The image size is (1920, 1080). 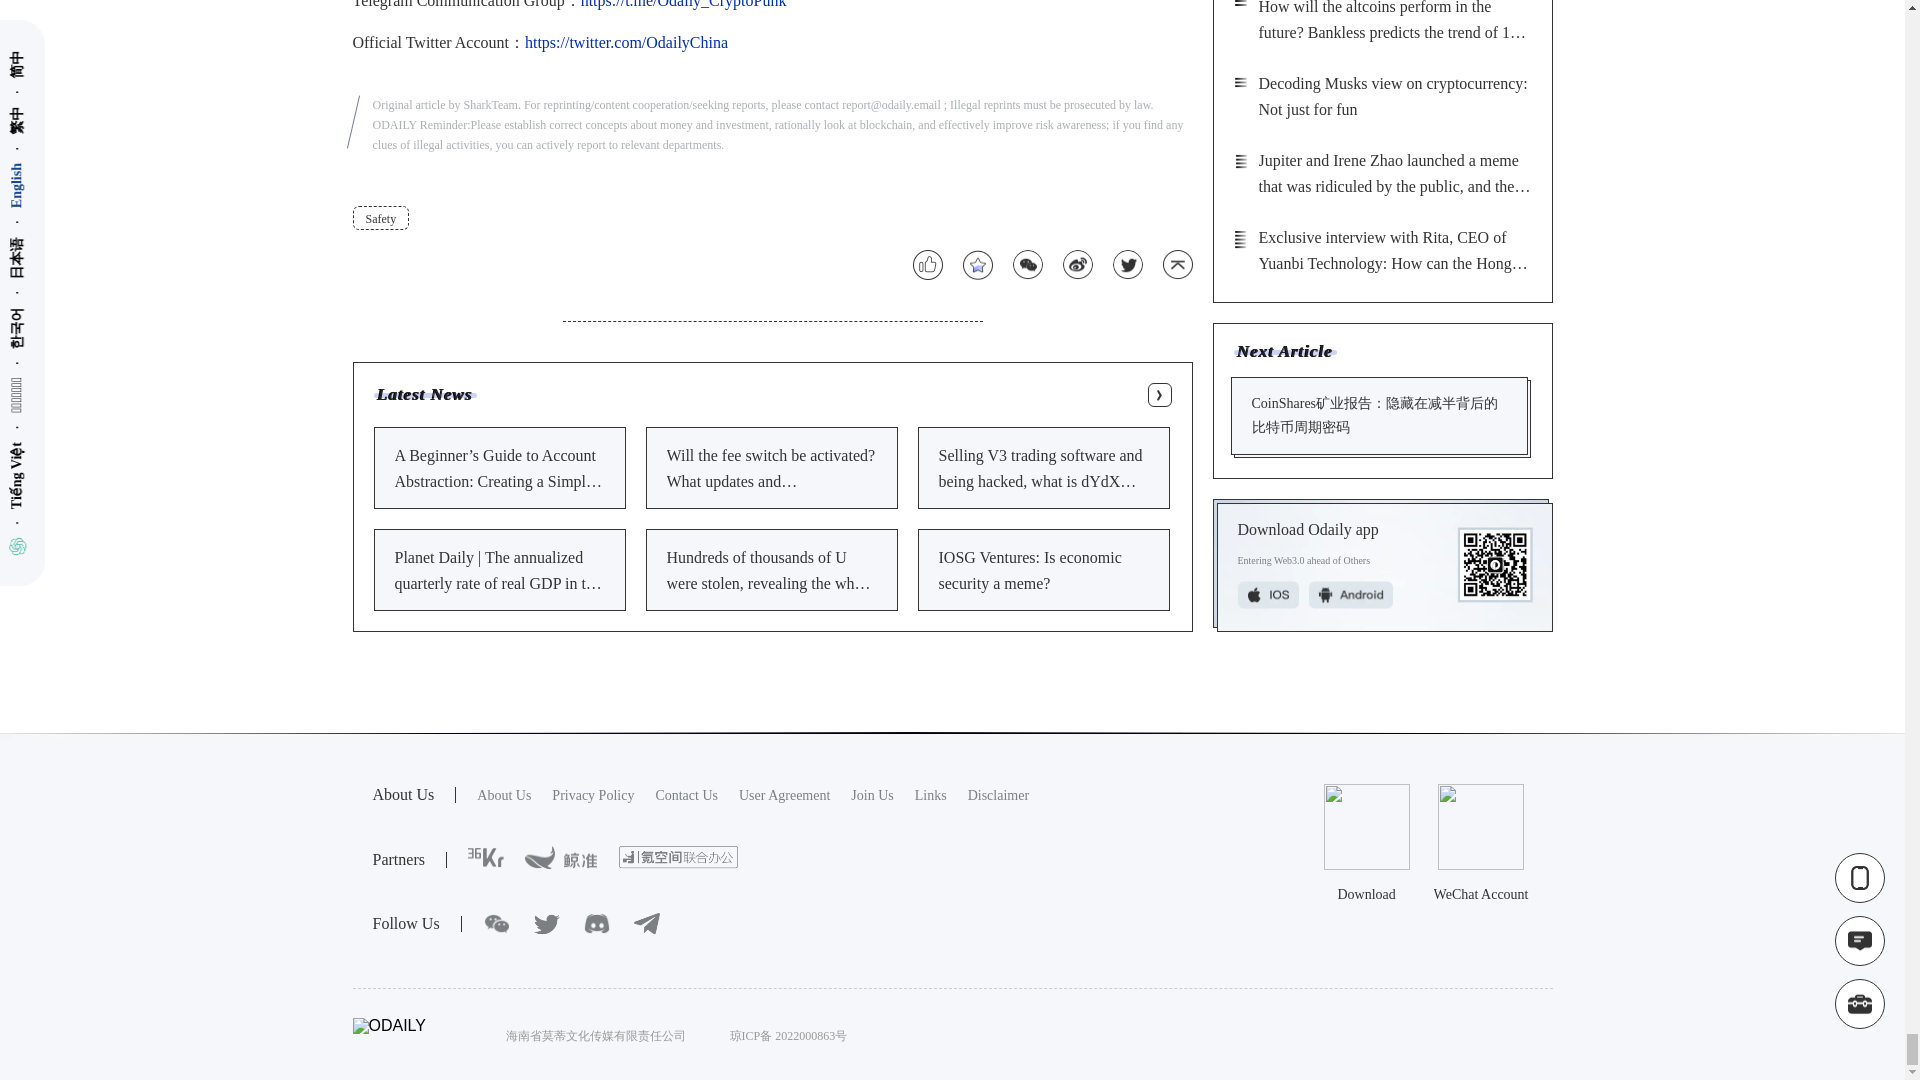 What do you see at coordinates (1126, 264) in the screenshot?
I see `Share to Twitter` at bounding box center [1126, 264].